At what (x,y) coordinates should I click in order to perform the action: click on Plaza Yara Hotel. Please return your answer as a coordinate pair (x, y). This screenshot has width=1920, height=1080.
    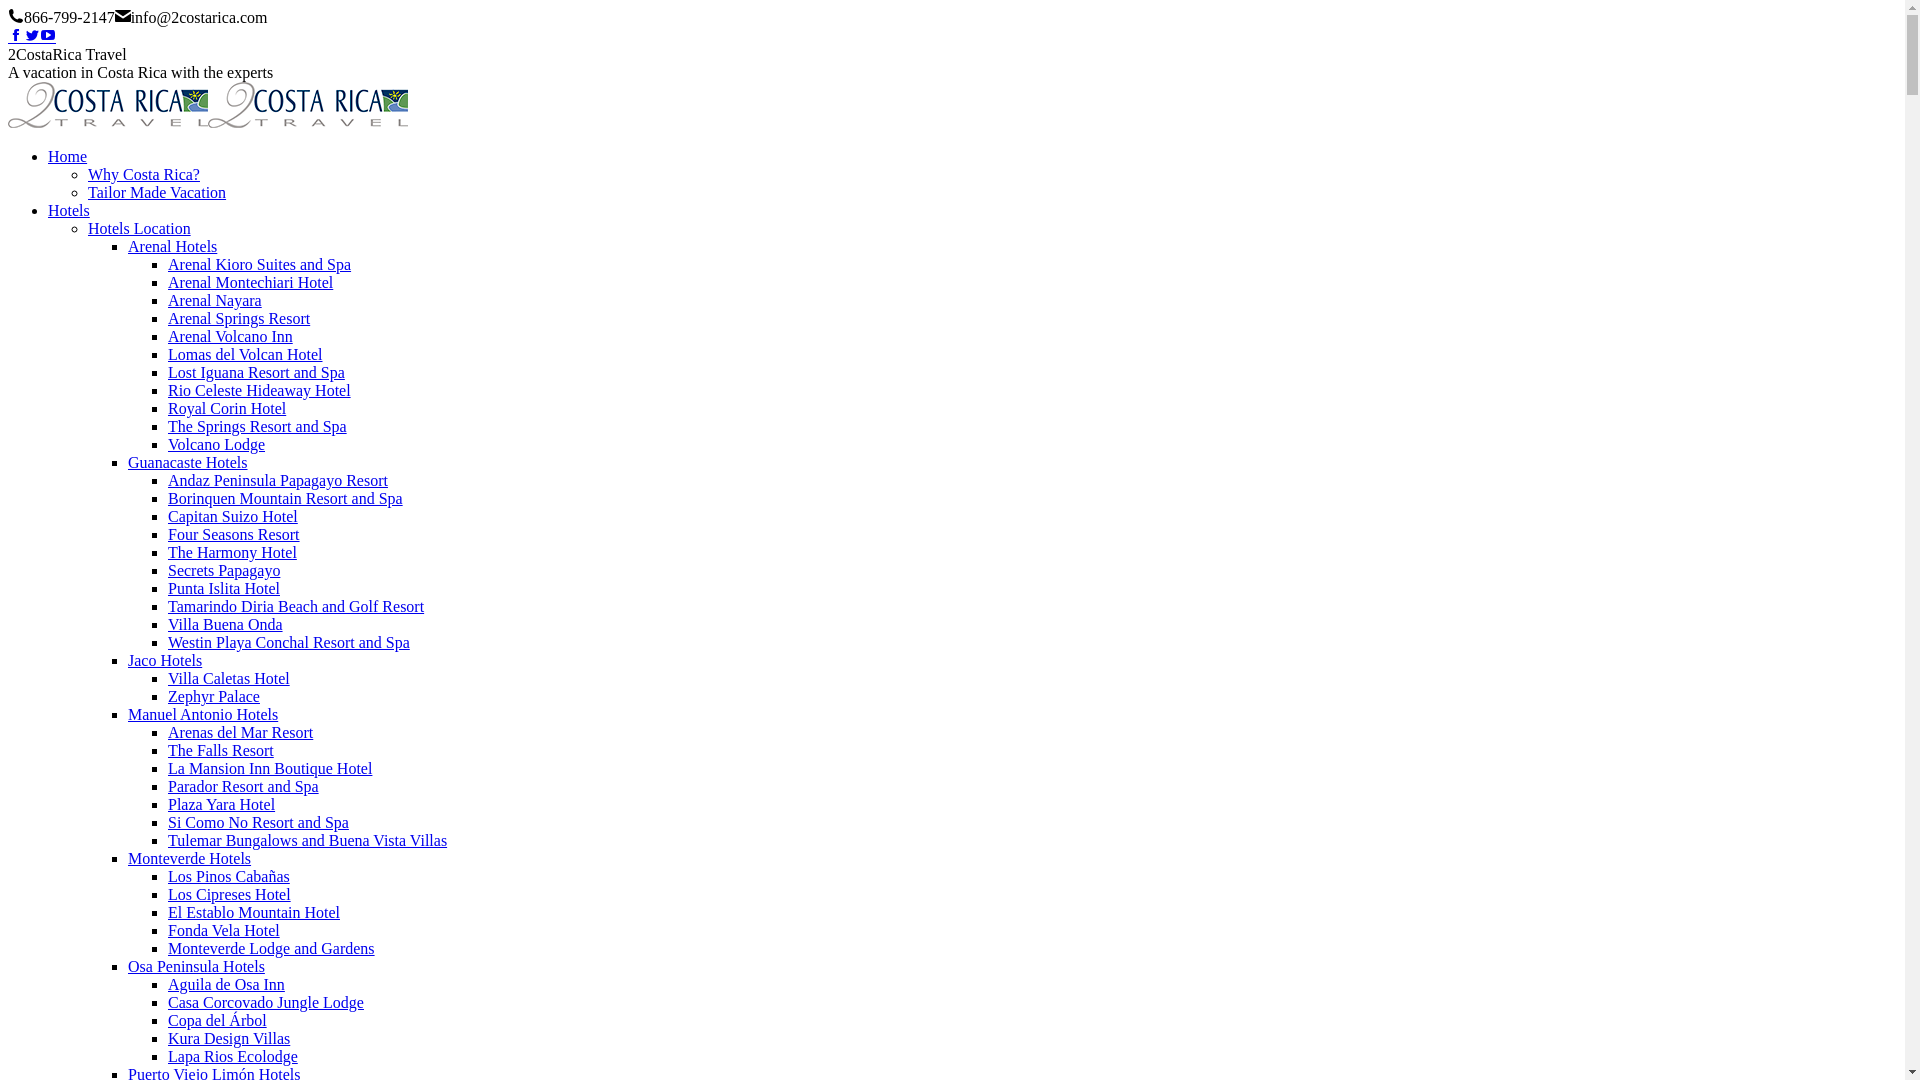
    Looking at the image, I should click on (222, 804).